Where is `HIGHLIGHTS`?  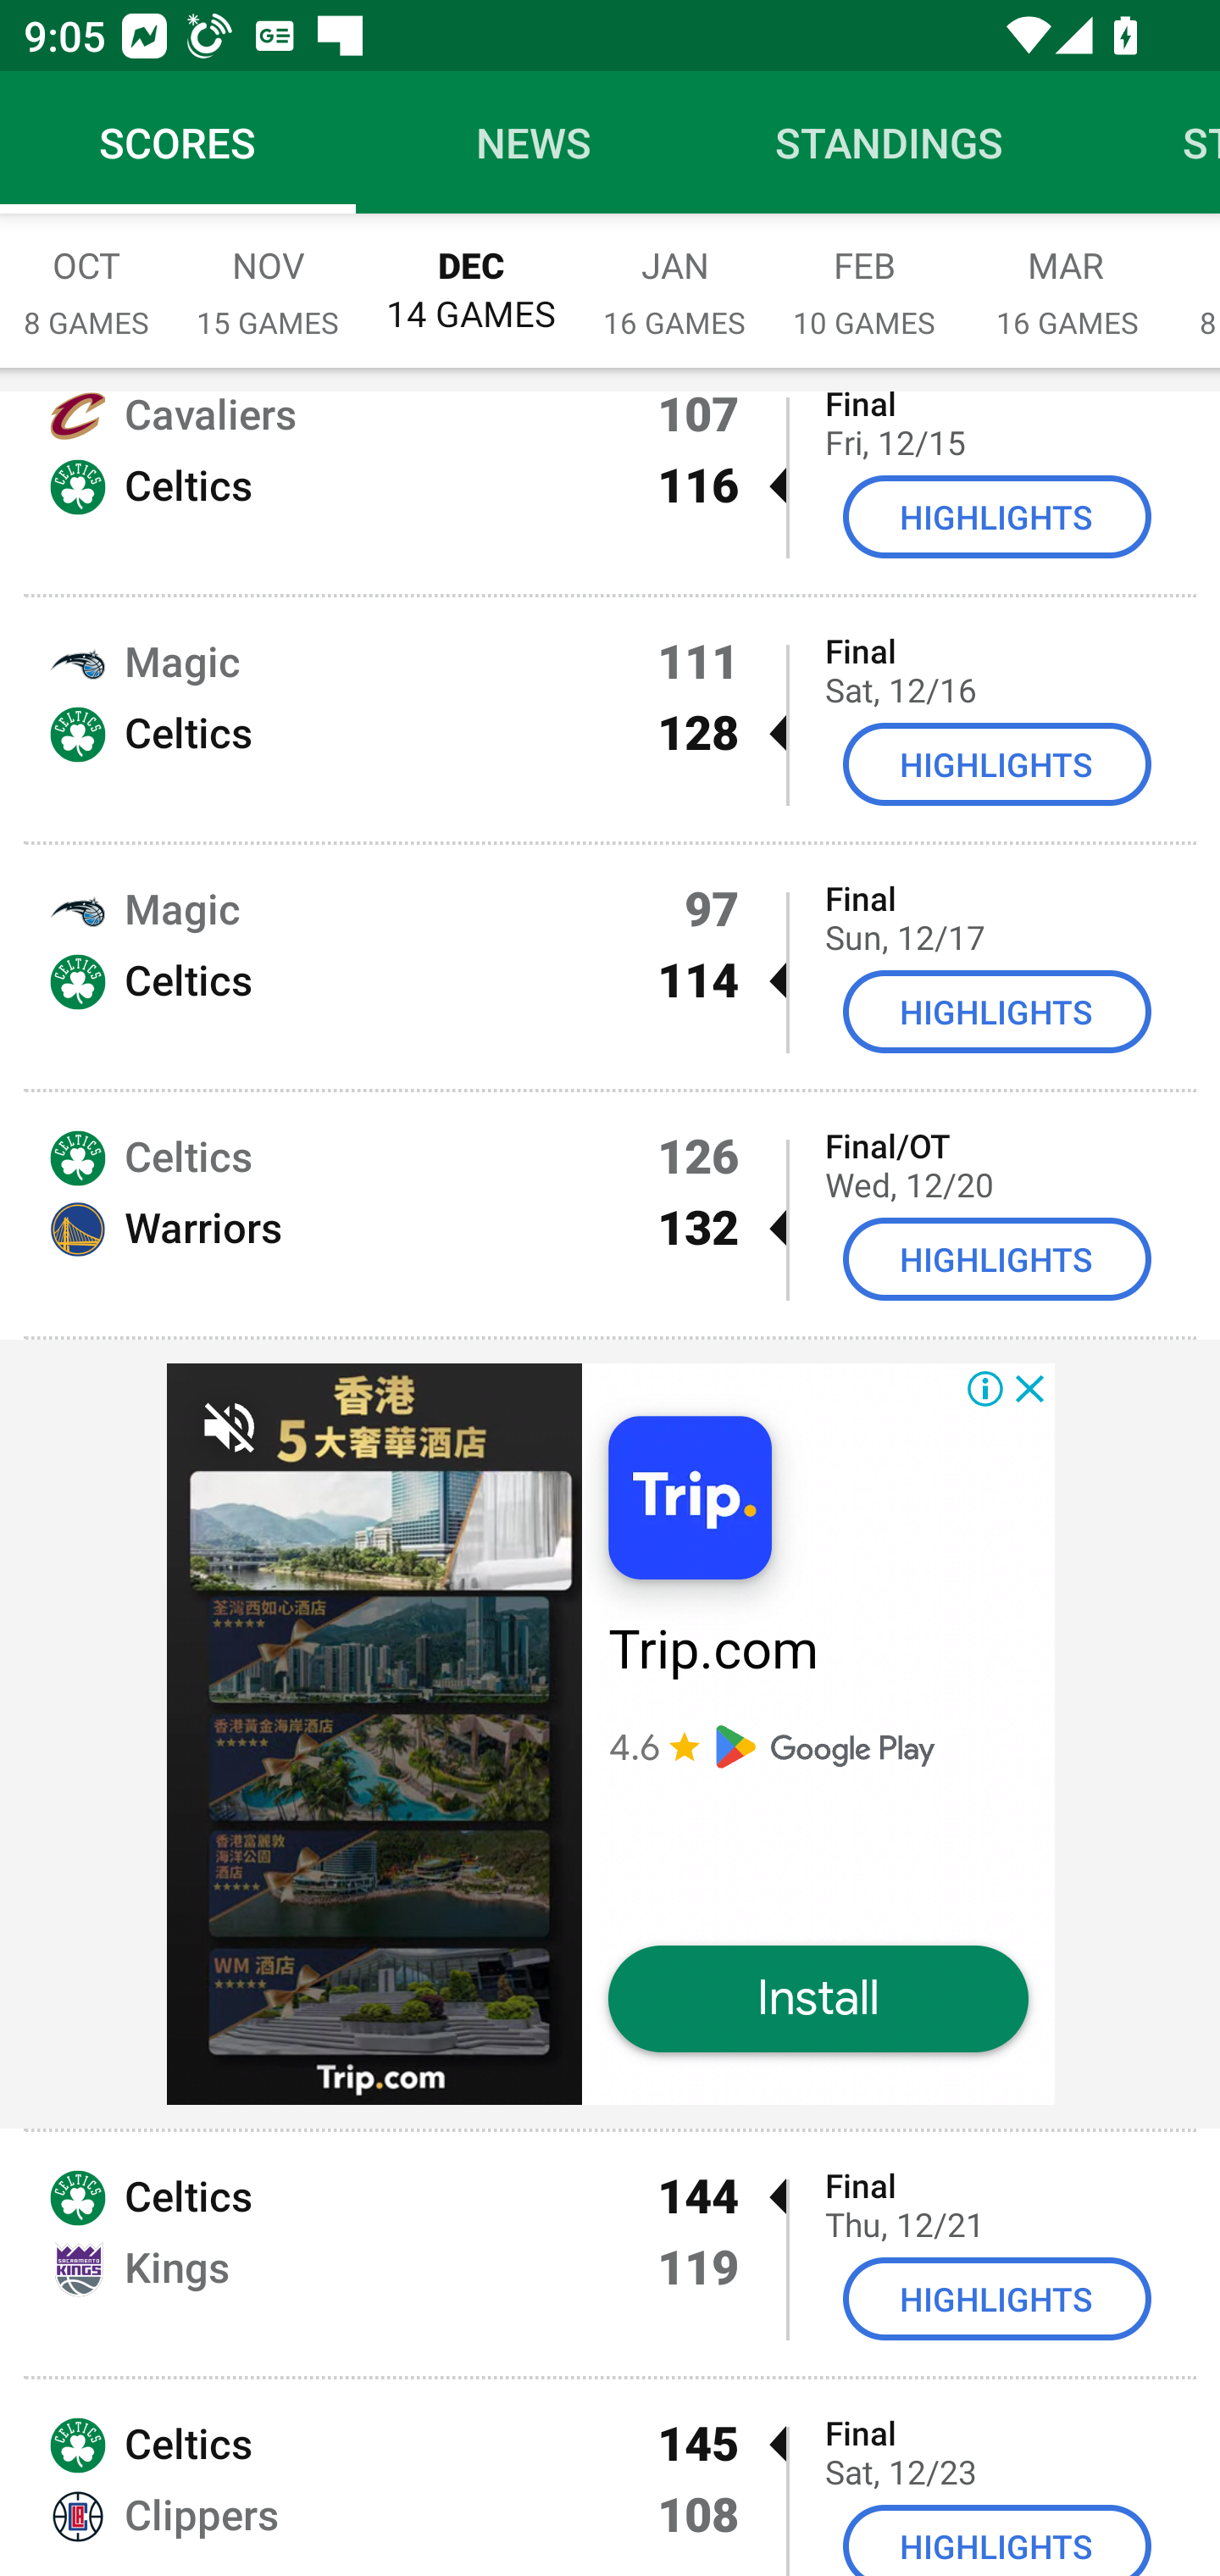
HIGHLIGHTS is located at coordinates (997, 2299).